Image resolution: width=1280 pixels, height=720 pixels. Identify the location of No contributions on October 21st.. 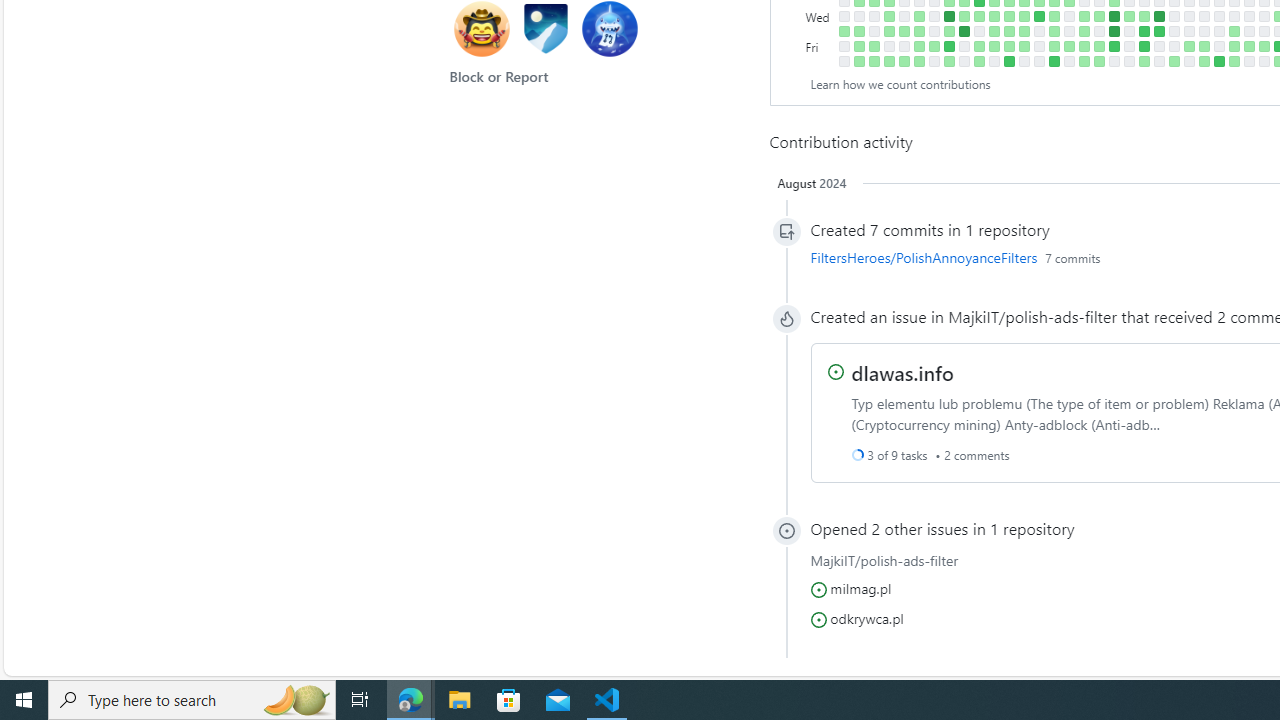
(964, 61).